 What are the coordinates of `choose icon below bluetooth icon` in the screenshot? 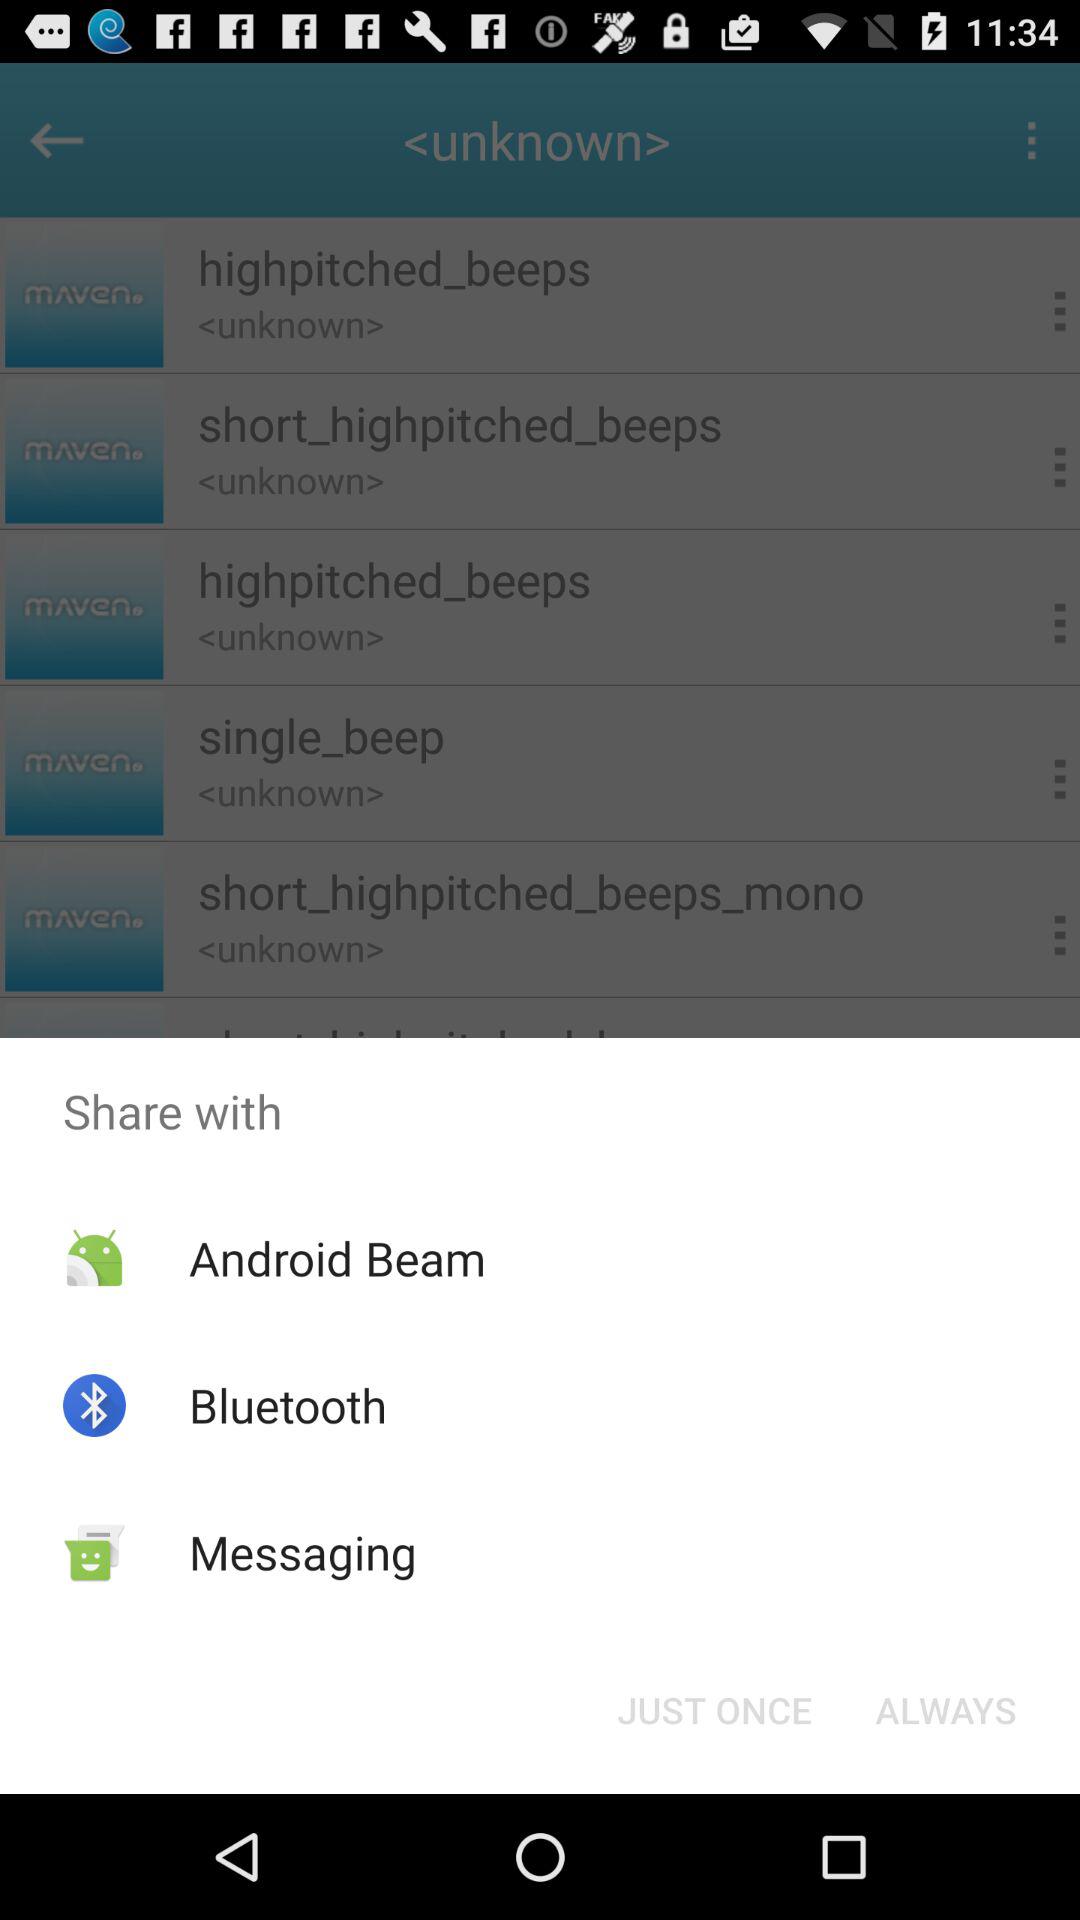 It's located at (302, 1552).